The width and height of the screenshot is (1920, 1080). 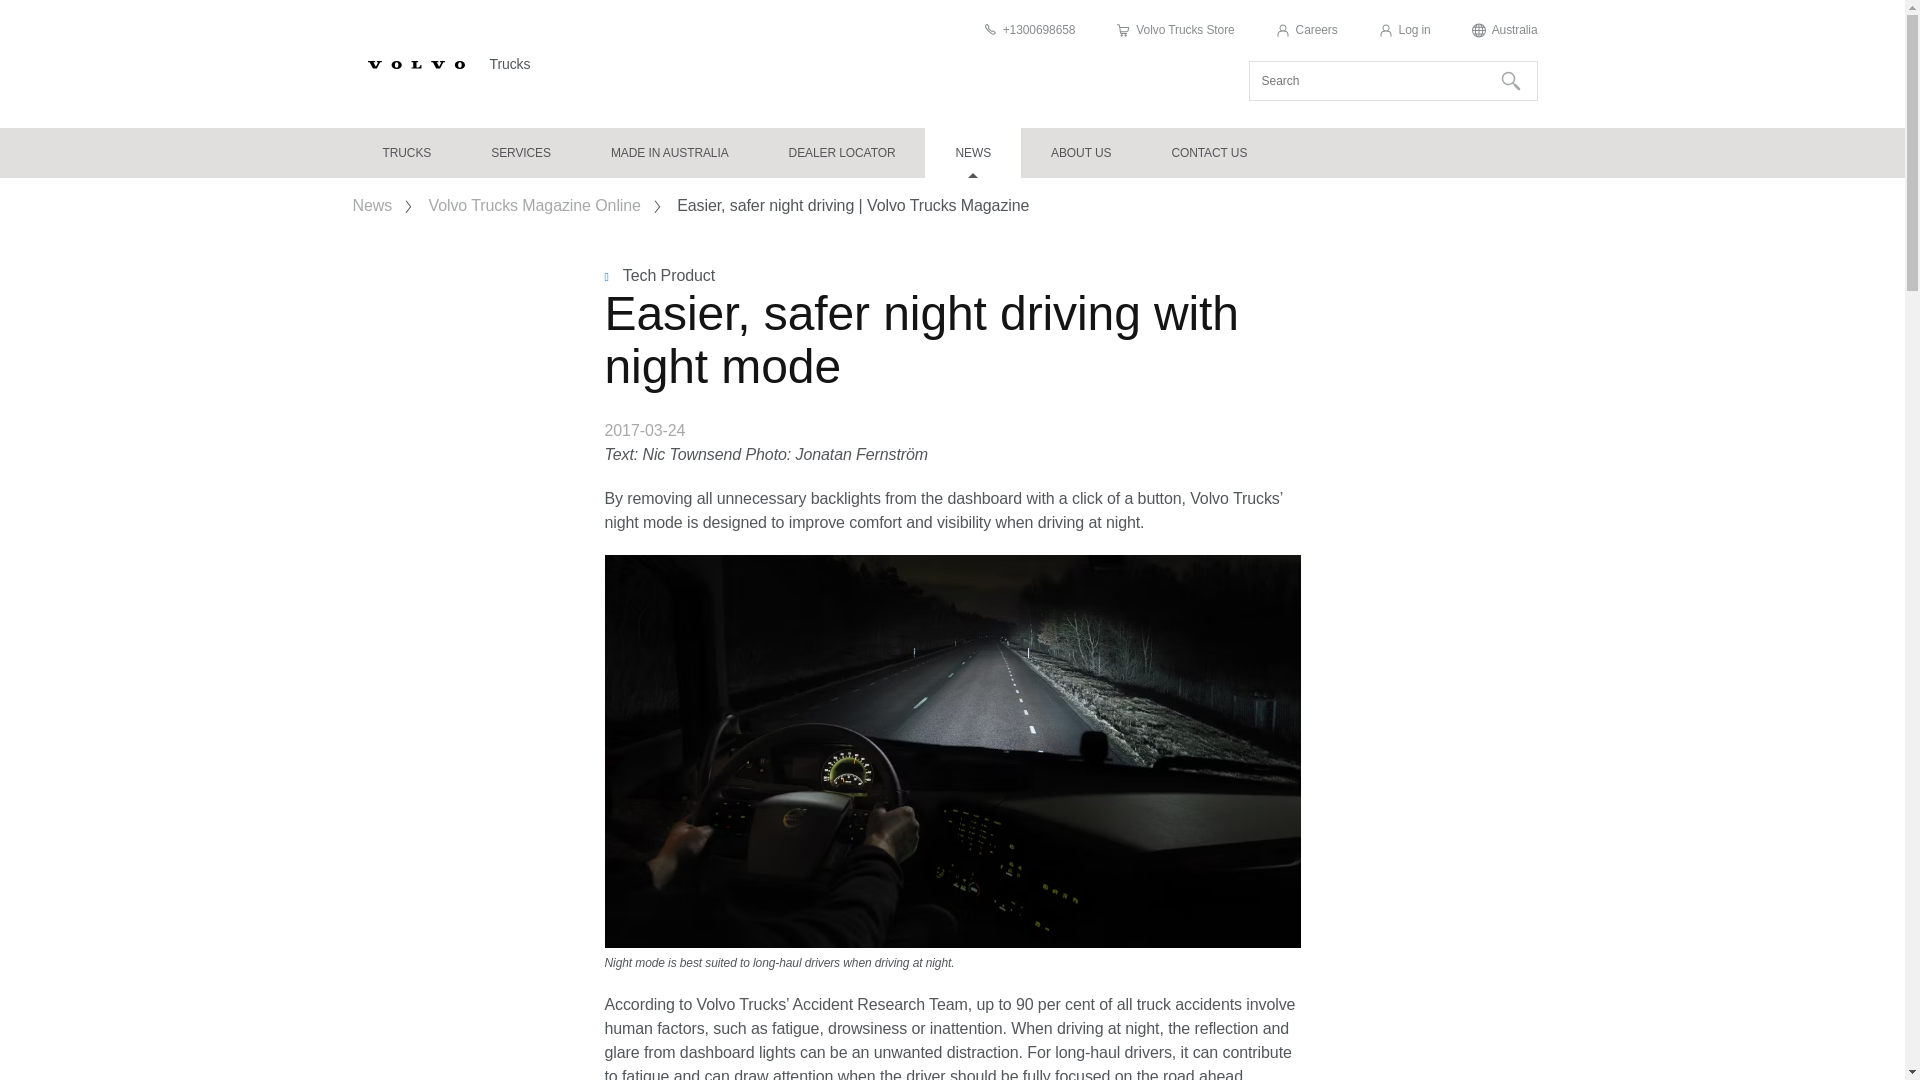 I want to click on Australia, so click(x=1504, y=30).